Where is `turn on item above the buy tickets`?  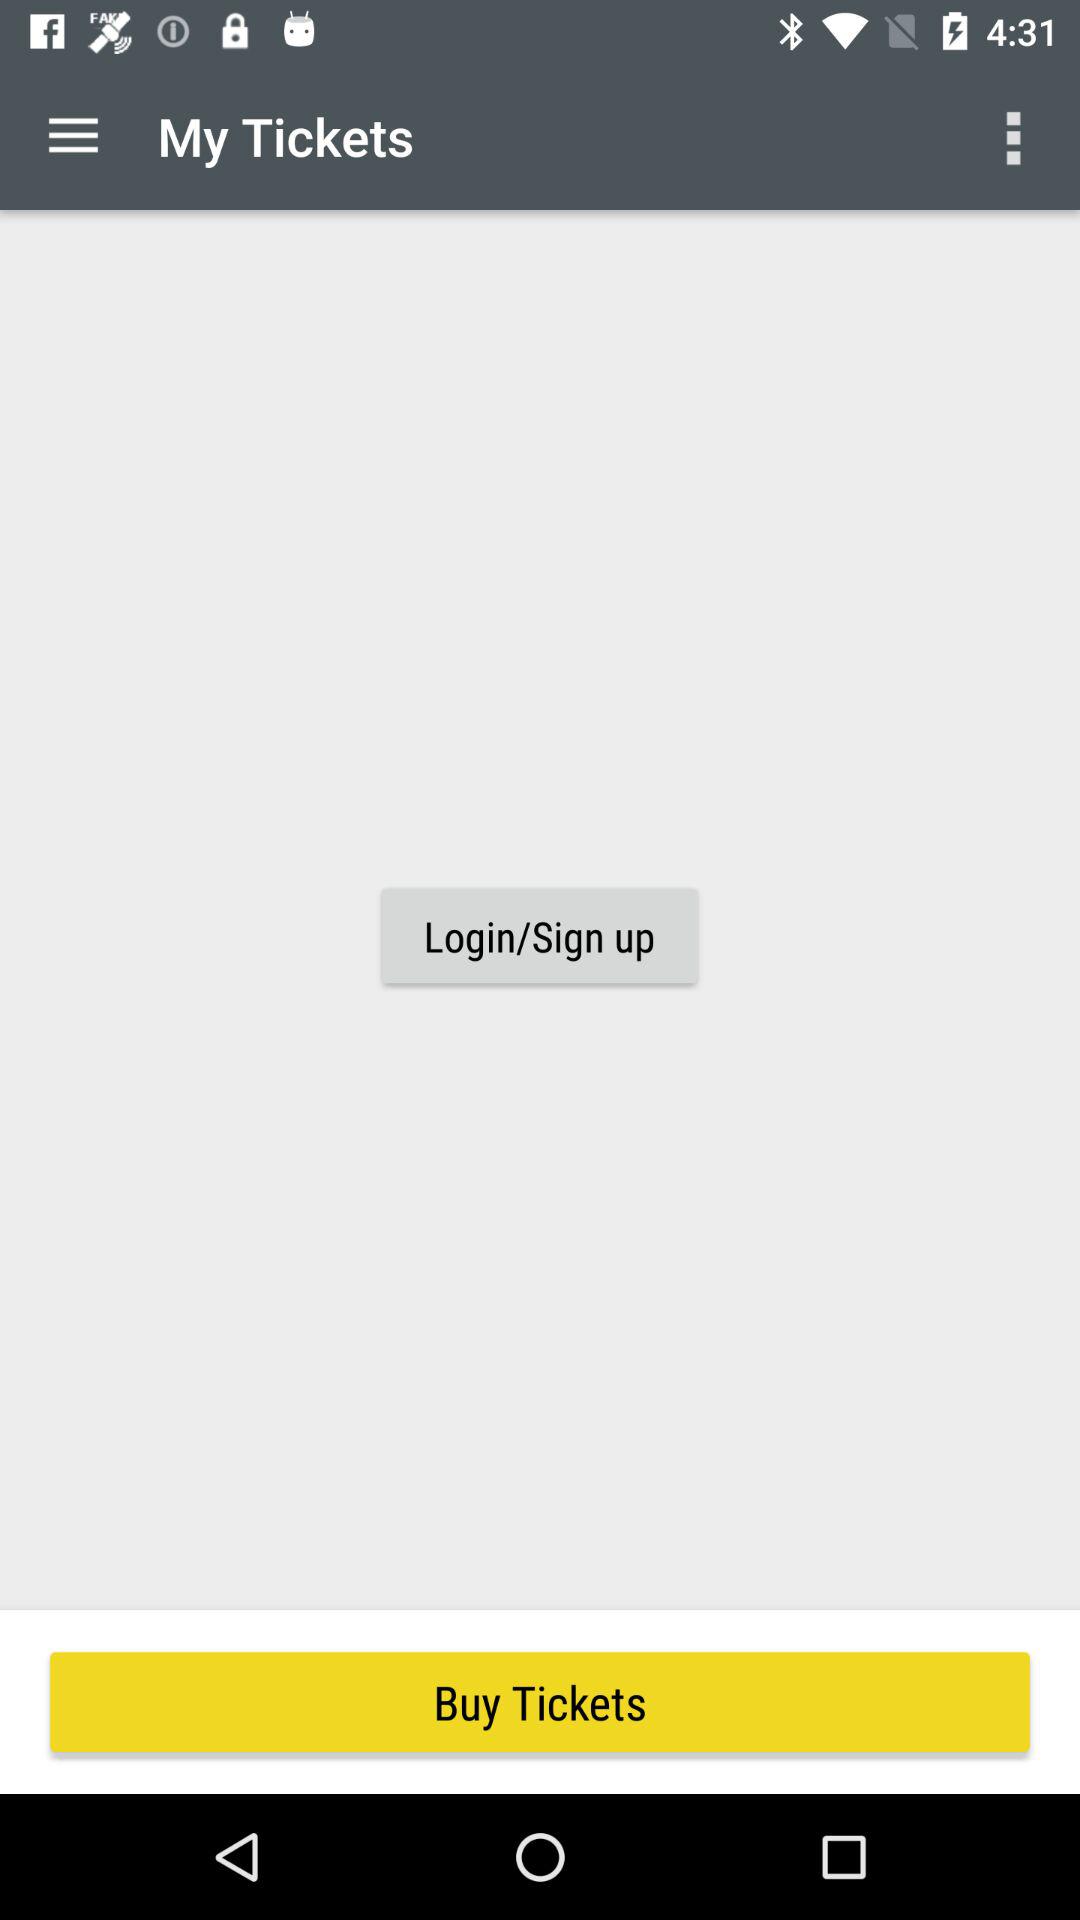 turn on item above the buy tickets is located at coordinates (539, 936).